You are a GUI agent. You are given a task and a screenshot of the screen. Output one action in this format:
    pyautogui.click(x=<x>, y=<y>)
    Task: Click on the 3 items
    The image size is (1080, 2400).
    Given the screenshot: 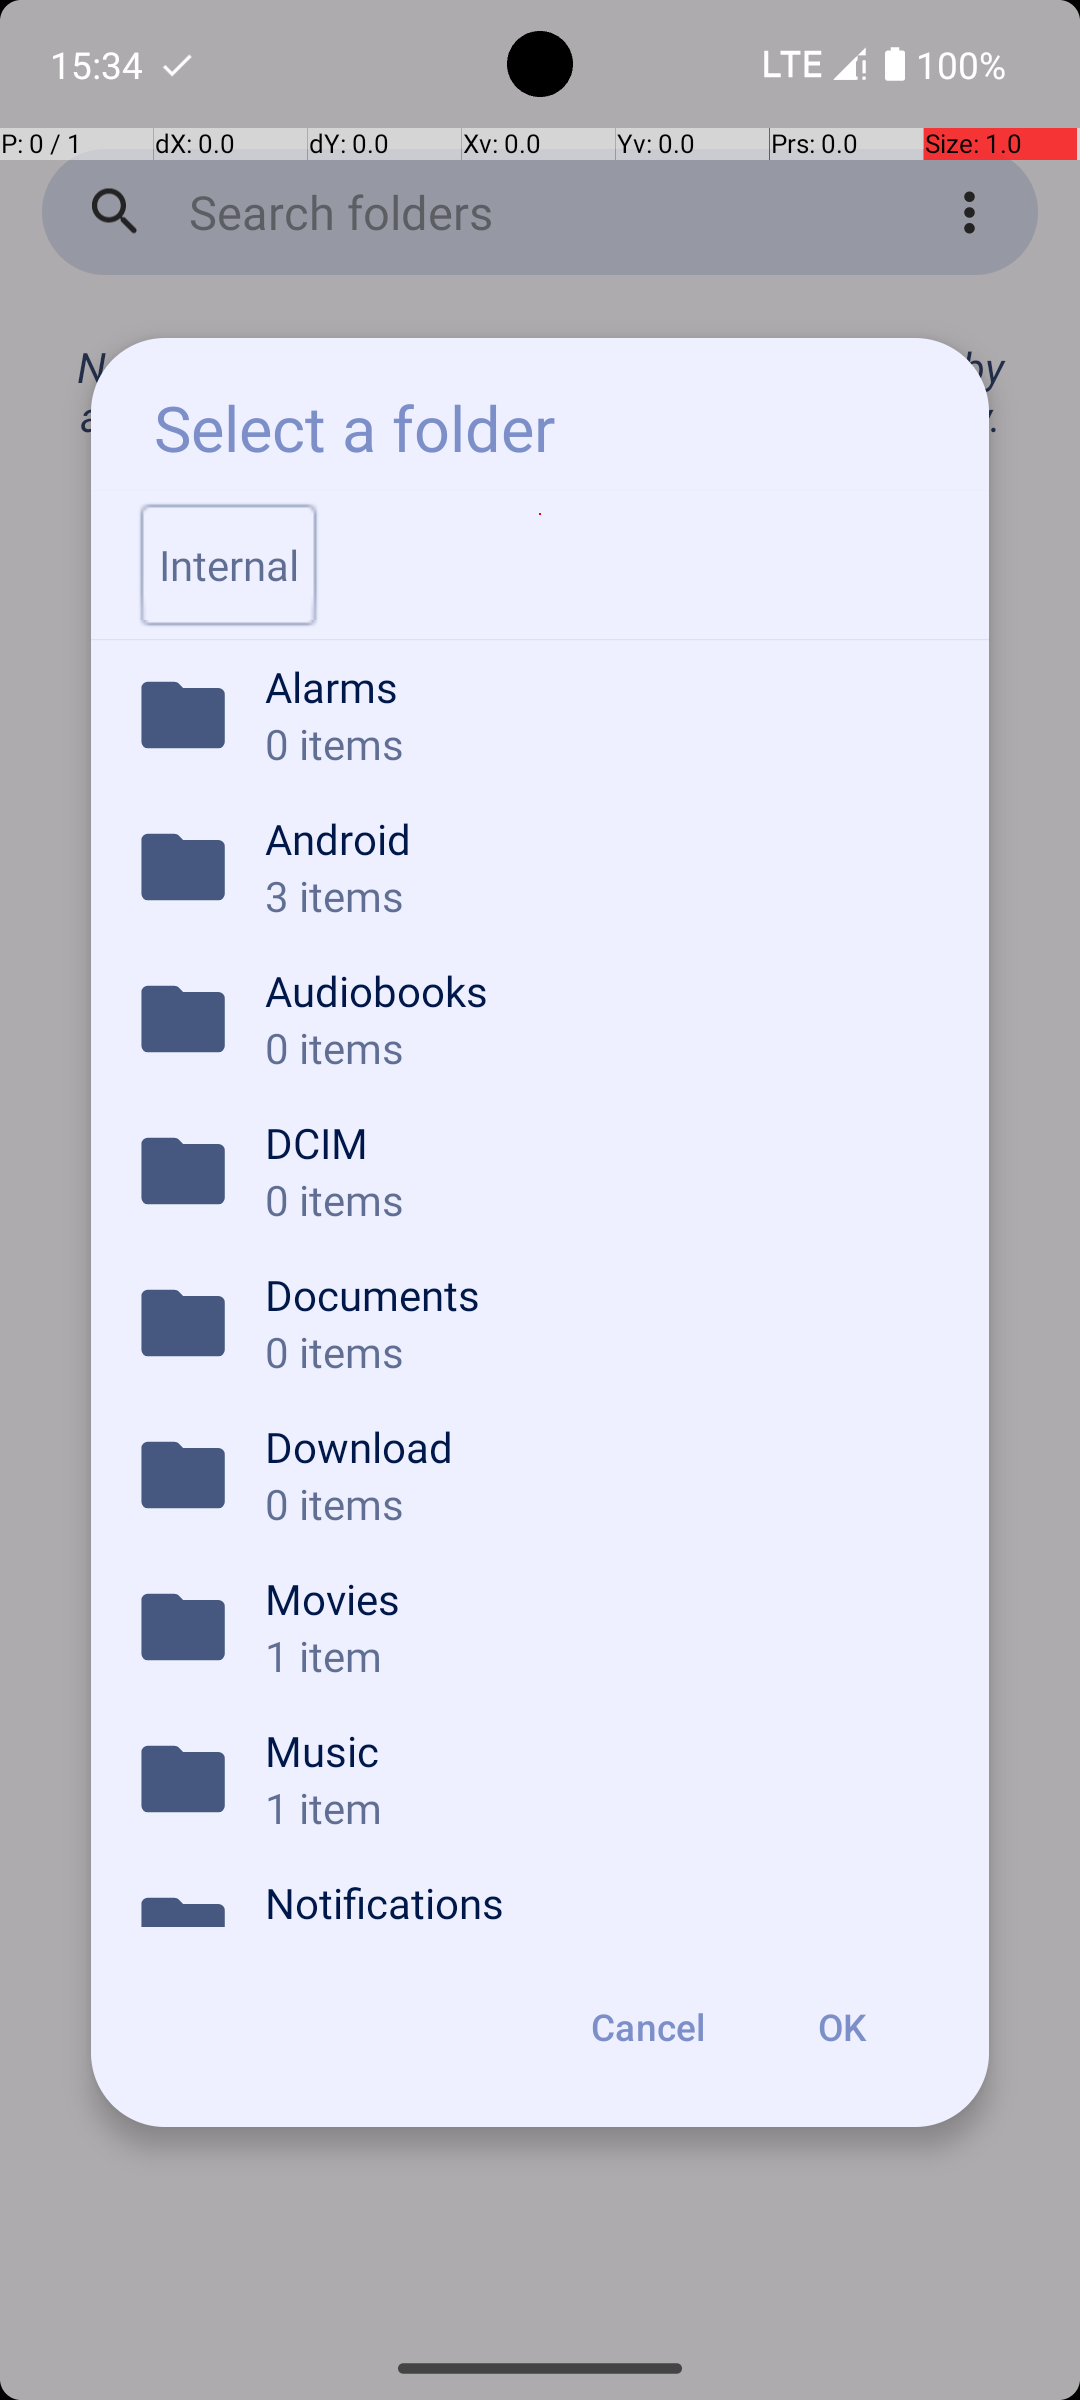 What is the action you would take?
    pyautogui.click(x=600, y=896)
    